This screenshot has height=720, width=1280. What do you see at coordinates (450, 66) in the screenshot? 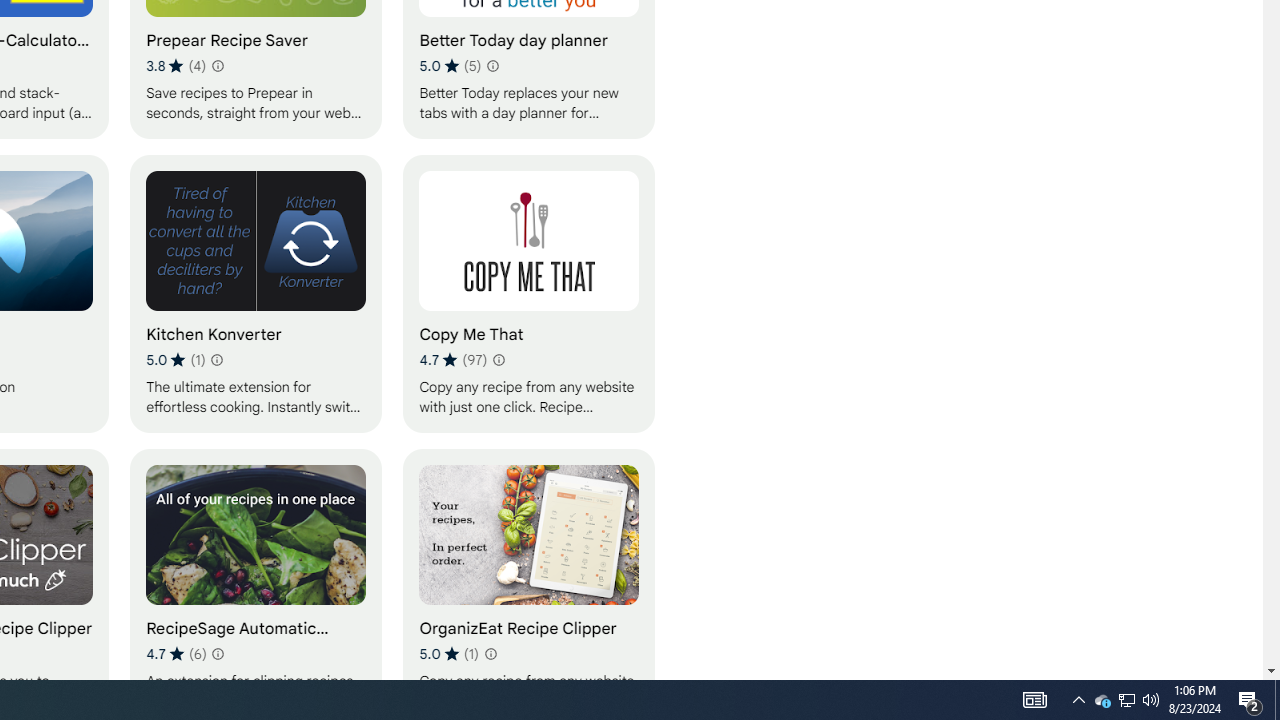
I see `Average rating 5 out of 5 stars. 5 ratings.` at bounding box center [450, 66].